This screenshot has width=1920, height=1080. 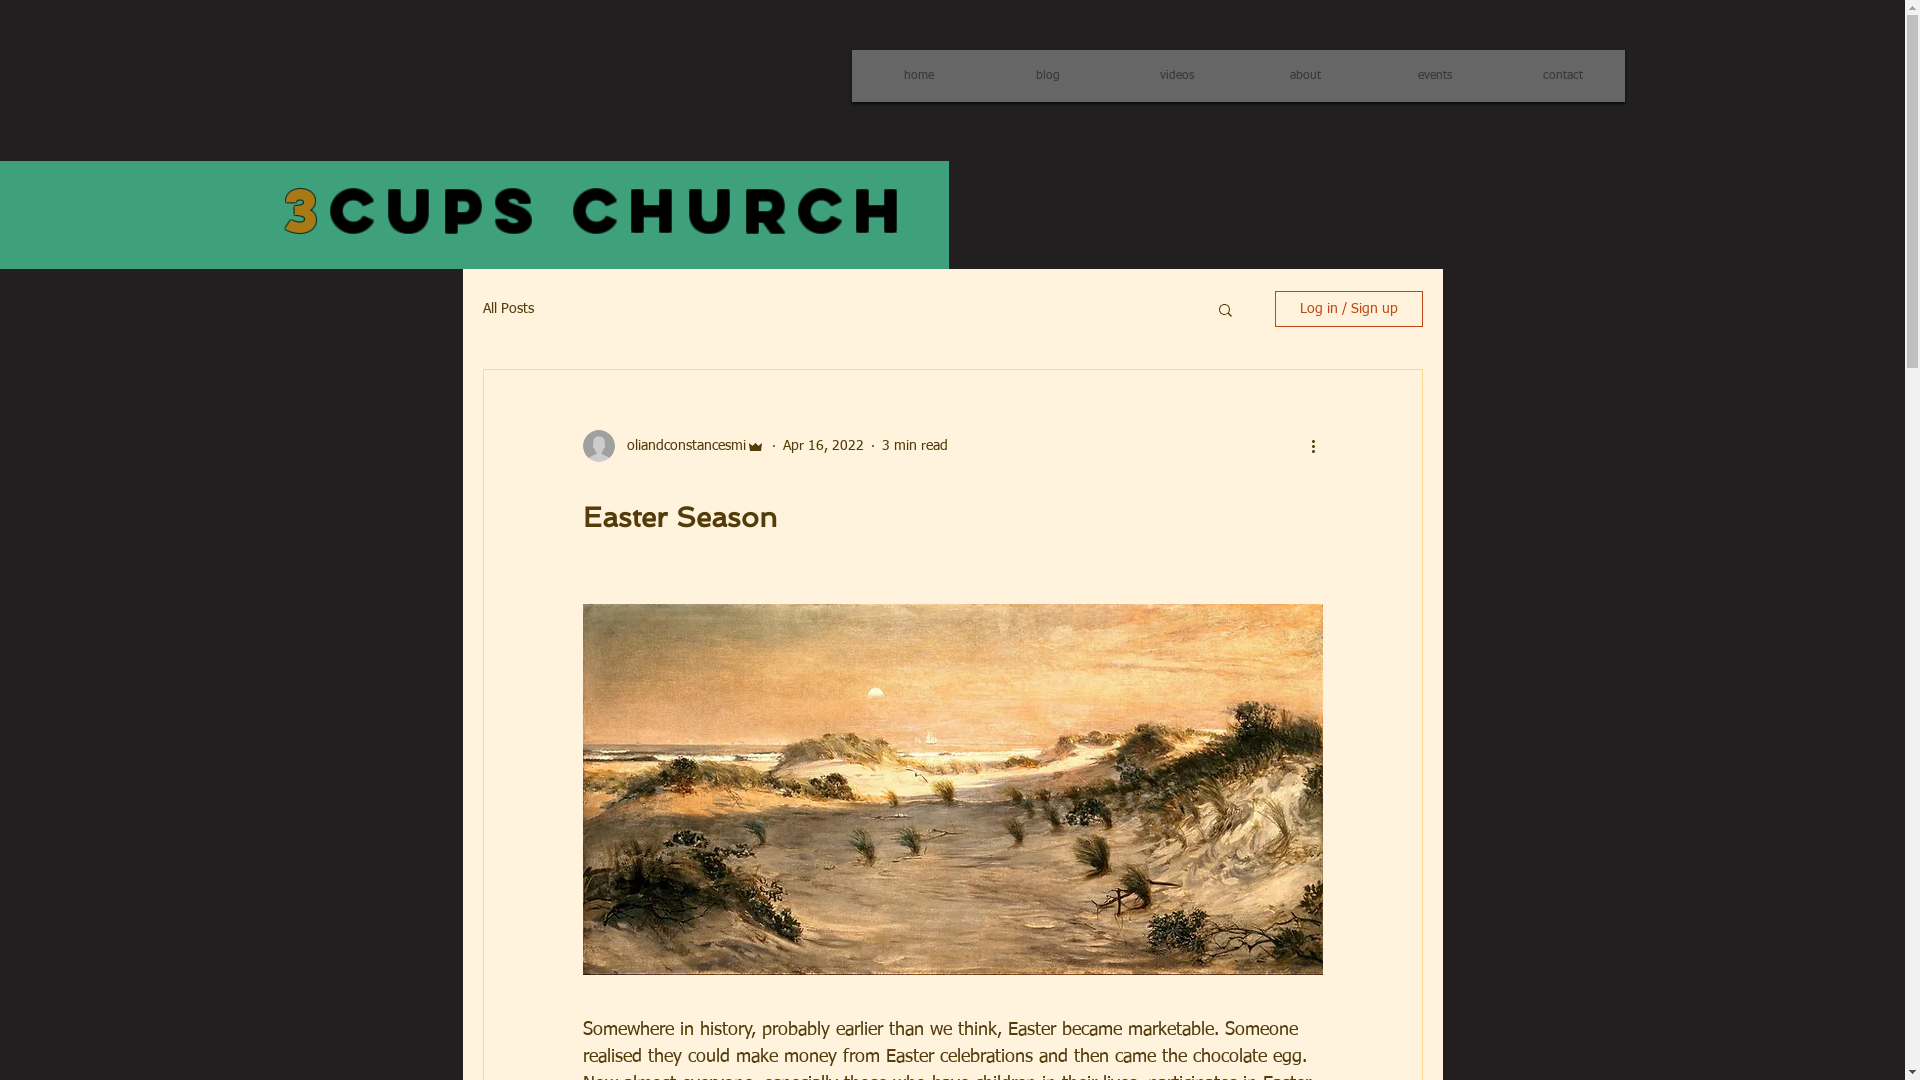 What do you see at coordinates (1306, 76) in the screenshot?
I see `about` at bounding box center [1306, 76].